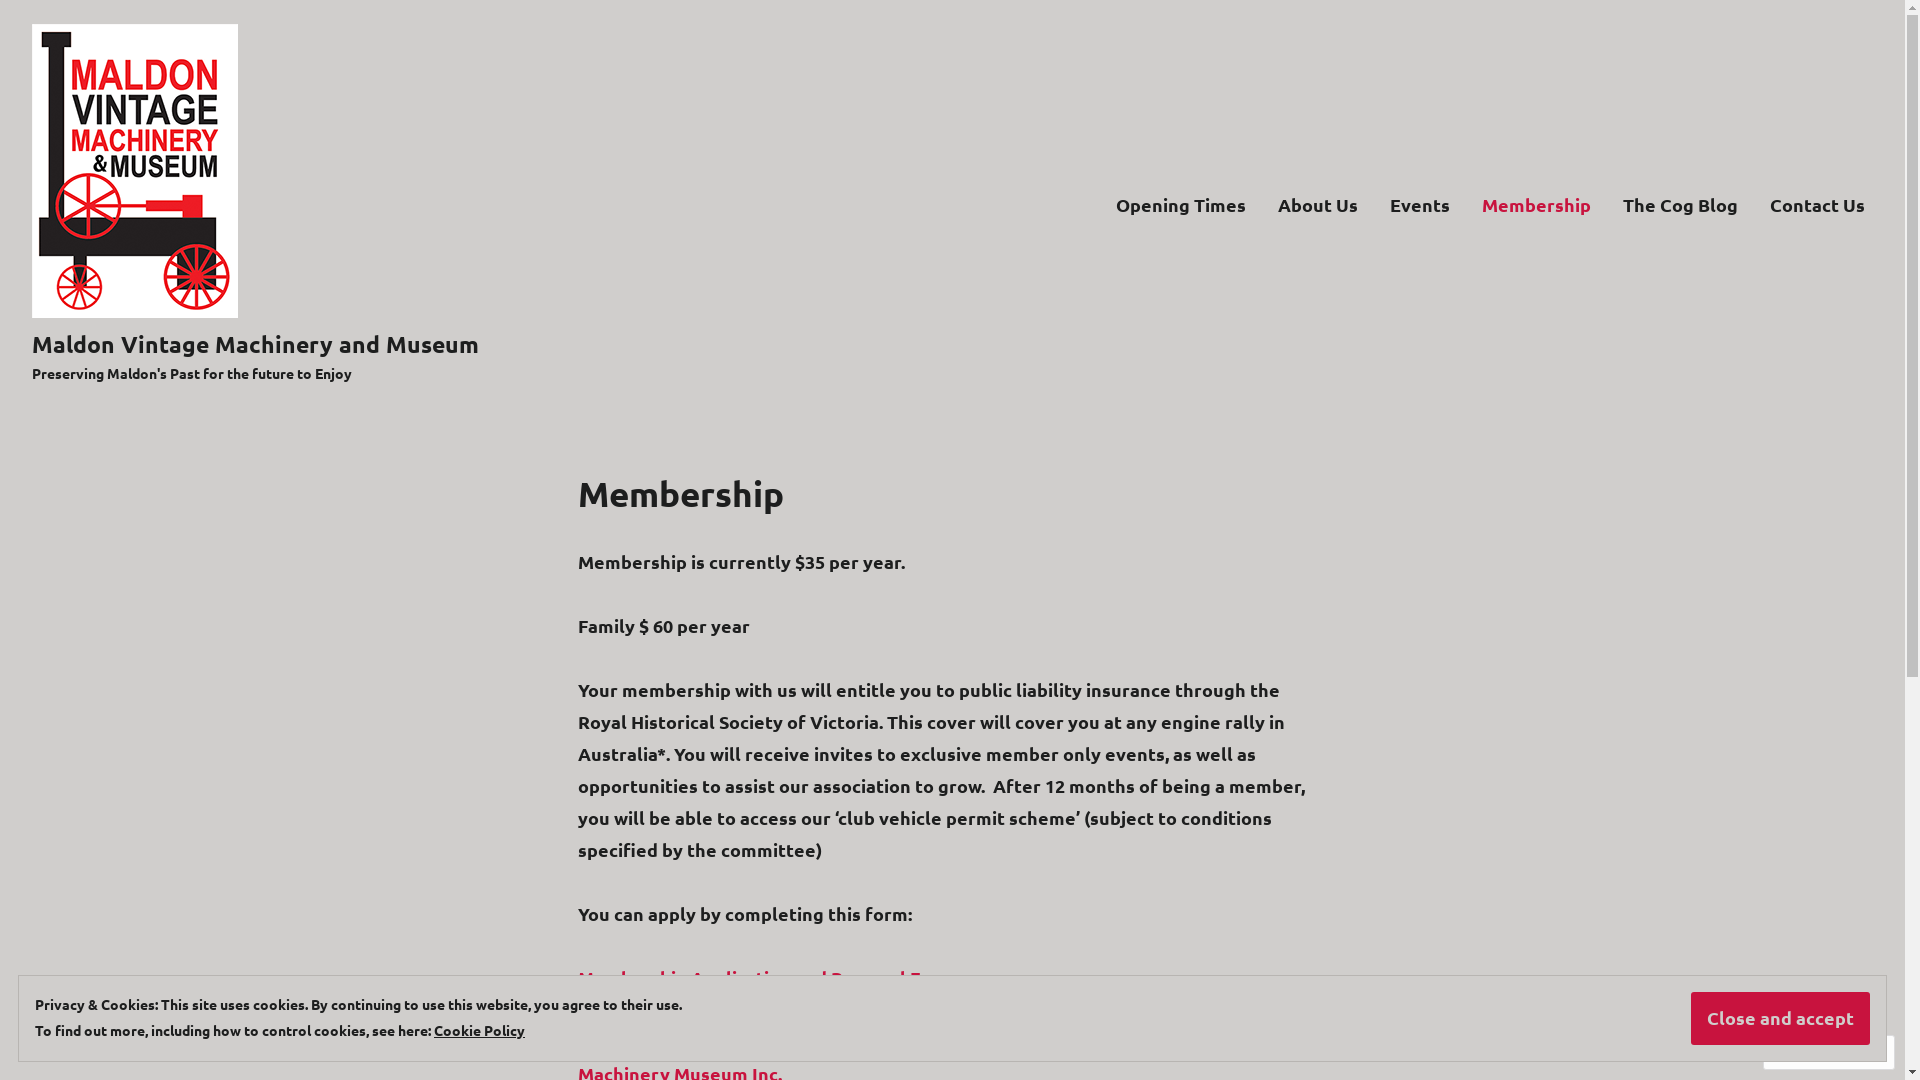 This screenshot has height=1080, width=1920. Describe the element at coordinates (480, 1030) in the screenshot. I see `Cookie Policy` at that location.